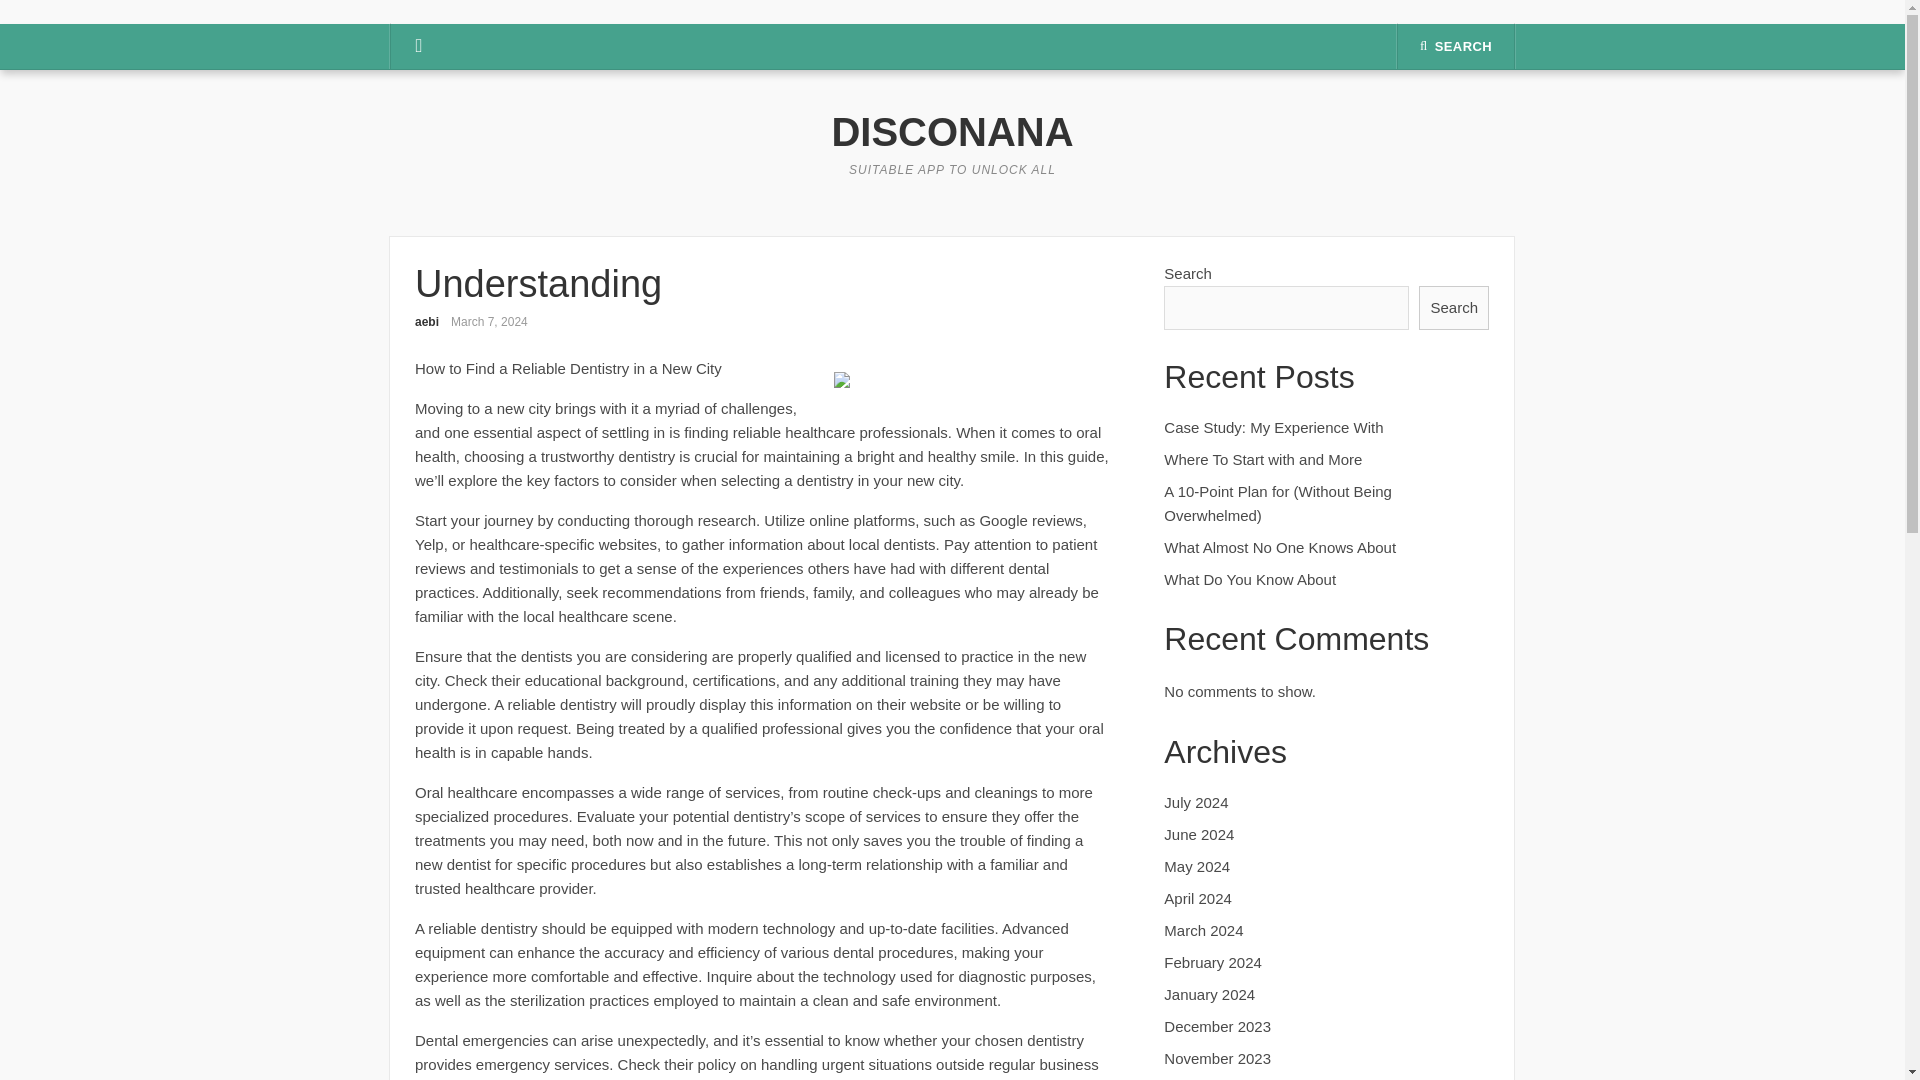 The image size is (1920, 1080). What do you see at coordinates (1279, 547) in the screenshot?
I see `What Almost No One Knows About` at bounding box center [1279, 547].